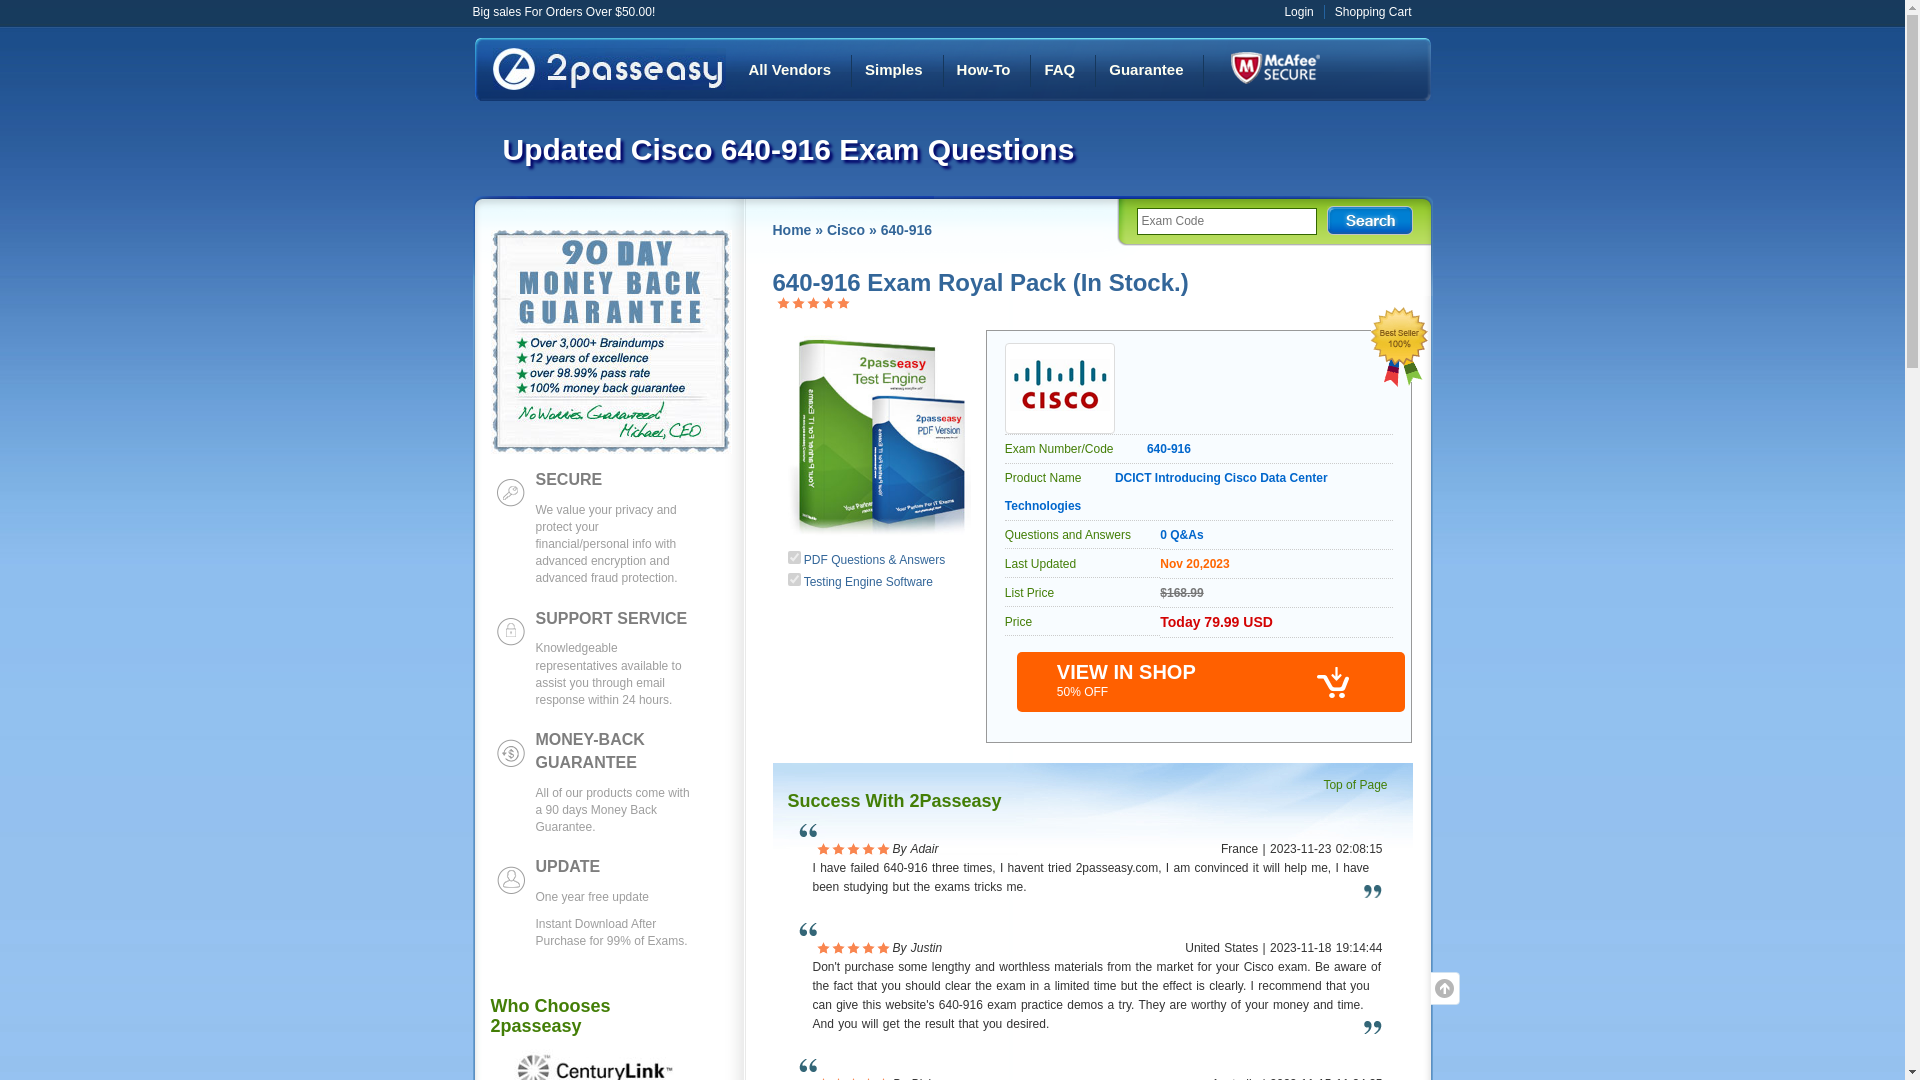  What do you see at coordinates (874, 560) in the screenshot?
I see `PDF Questions & Answers` at bounding box center [874, 560].